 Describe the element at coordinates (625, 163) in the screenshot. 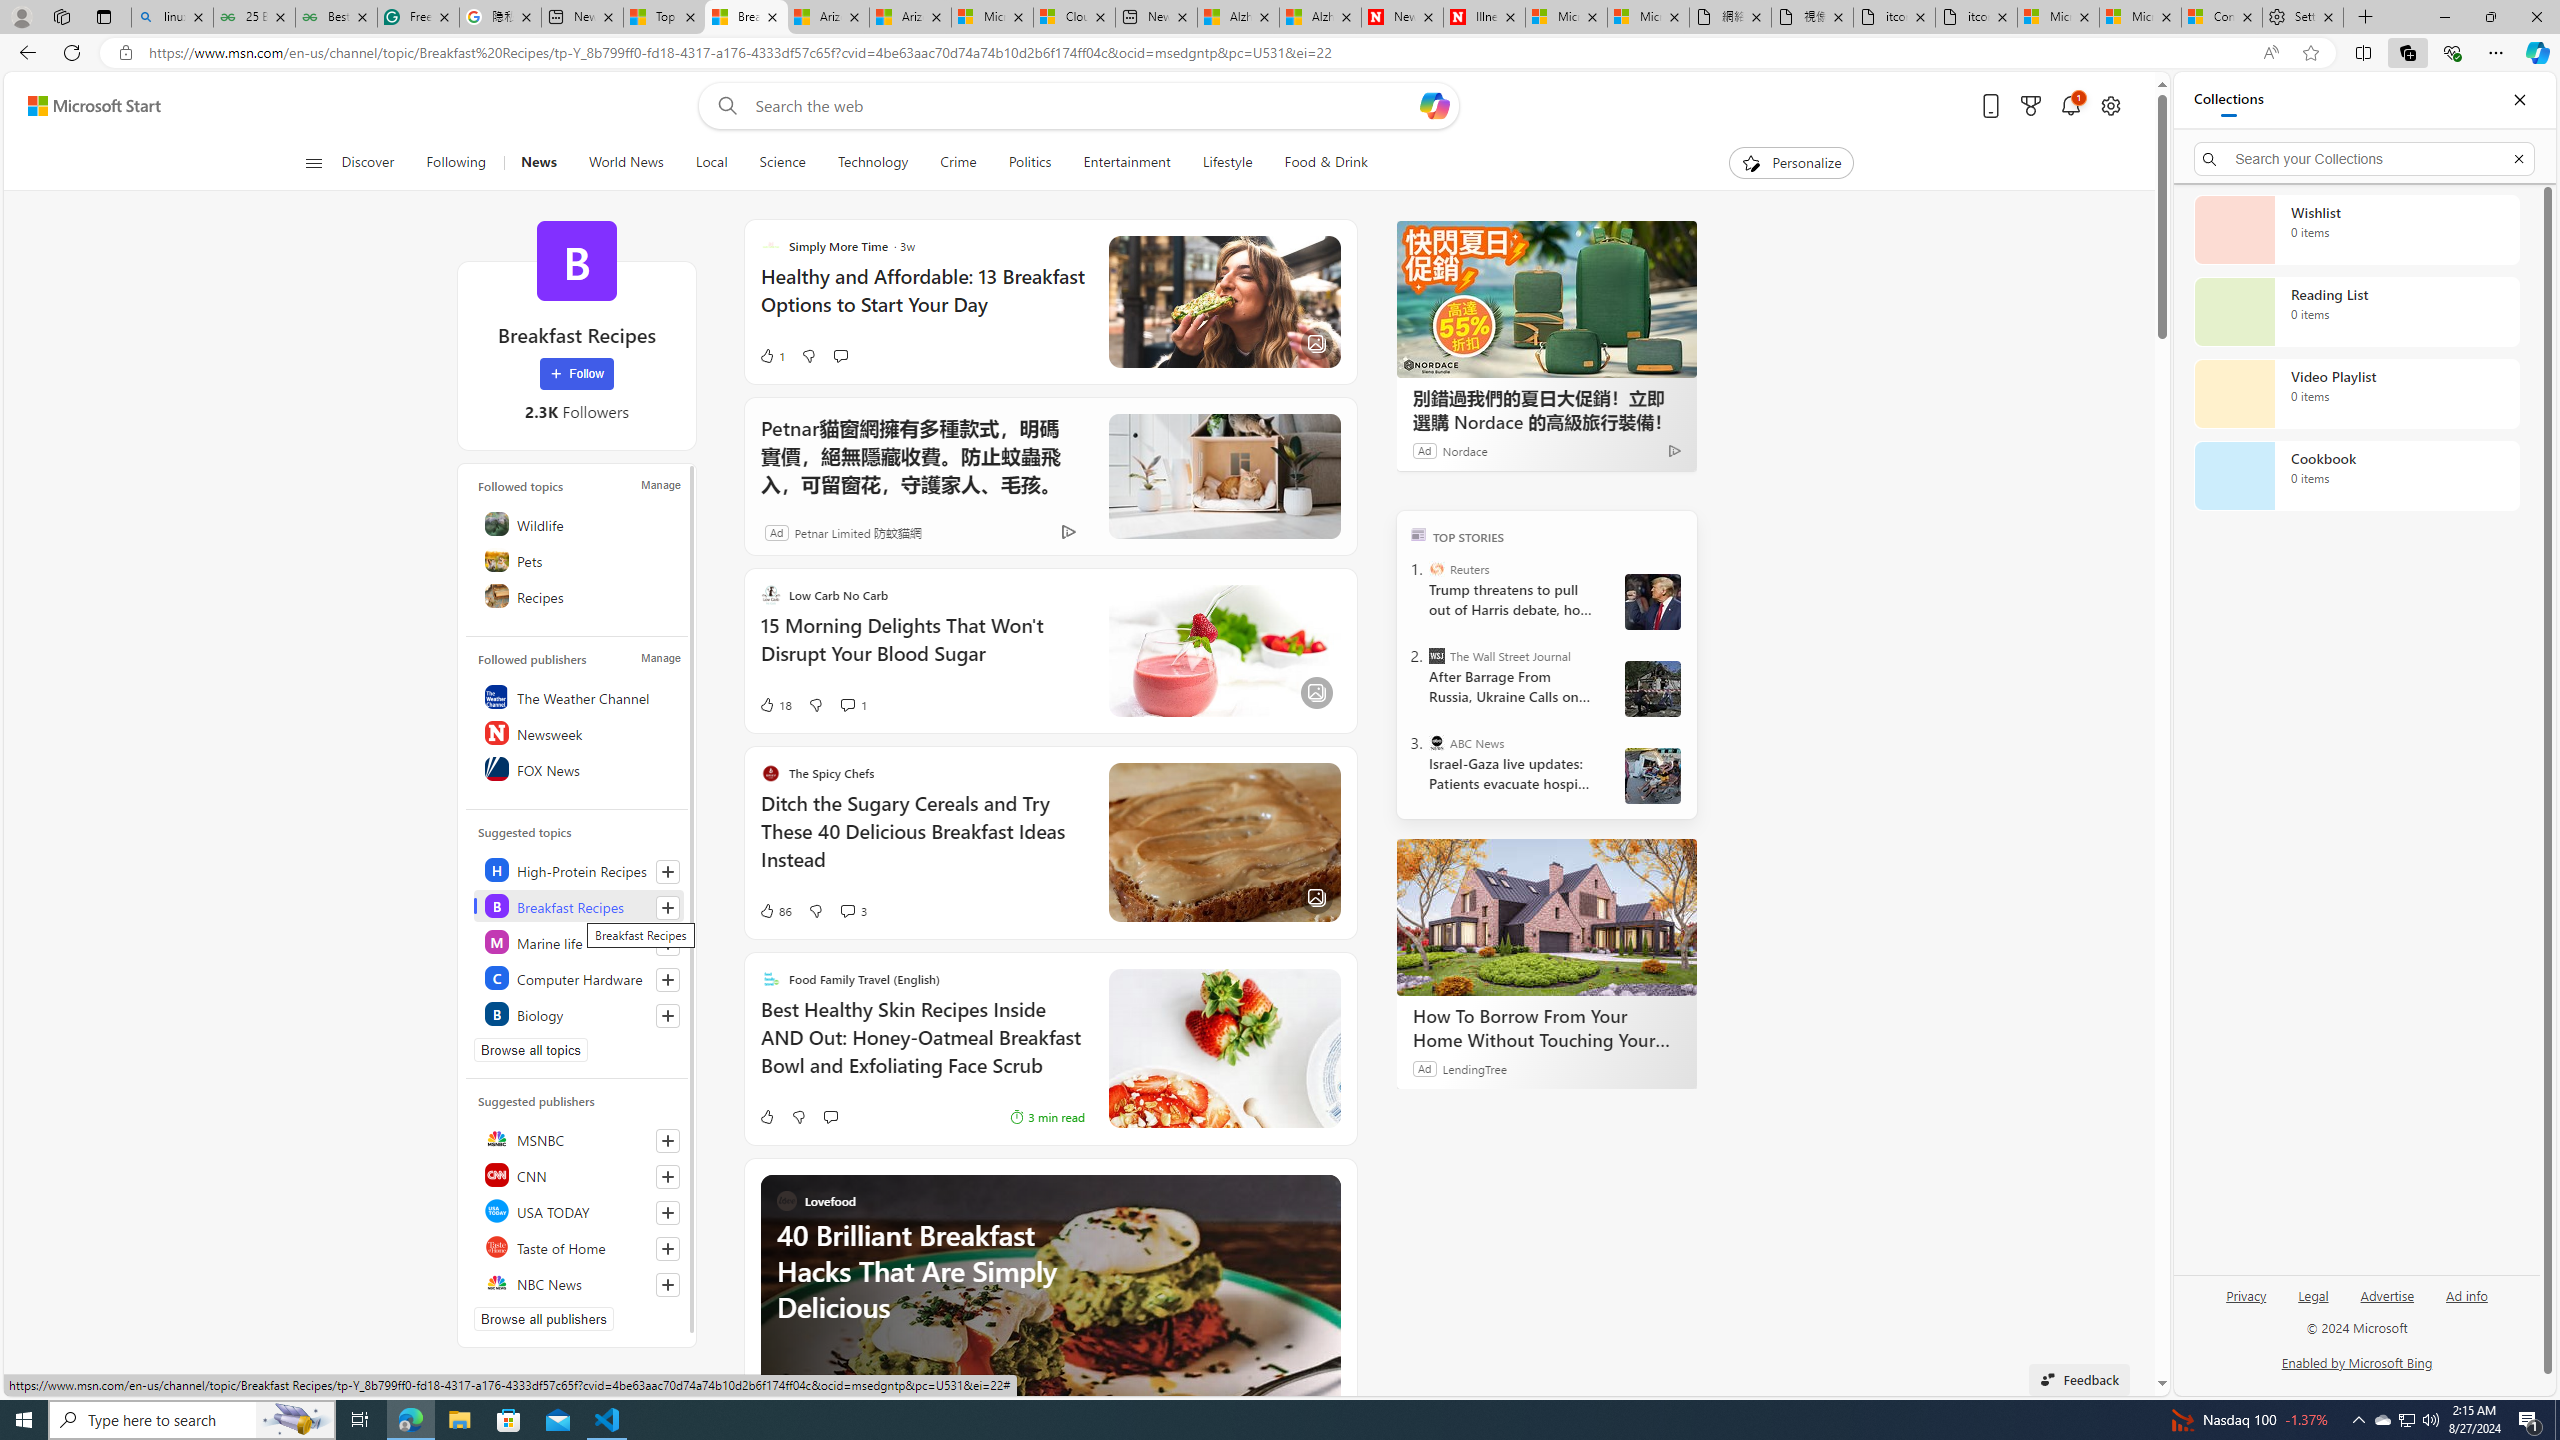

I see `World News` at that location.